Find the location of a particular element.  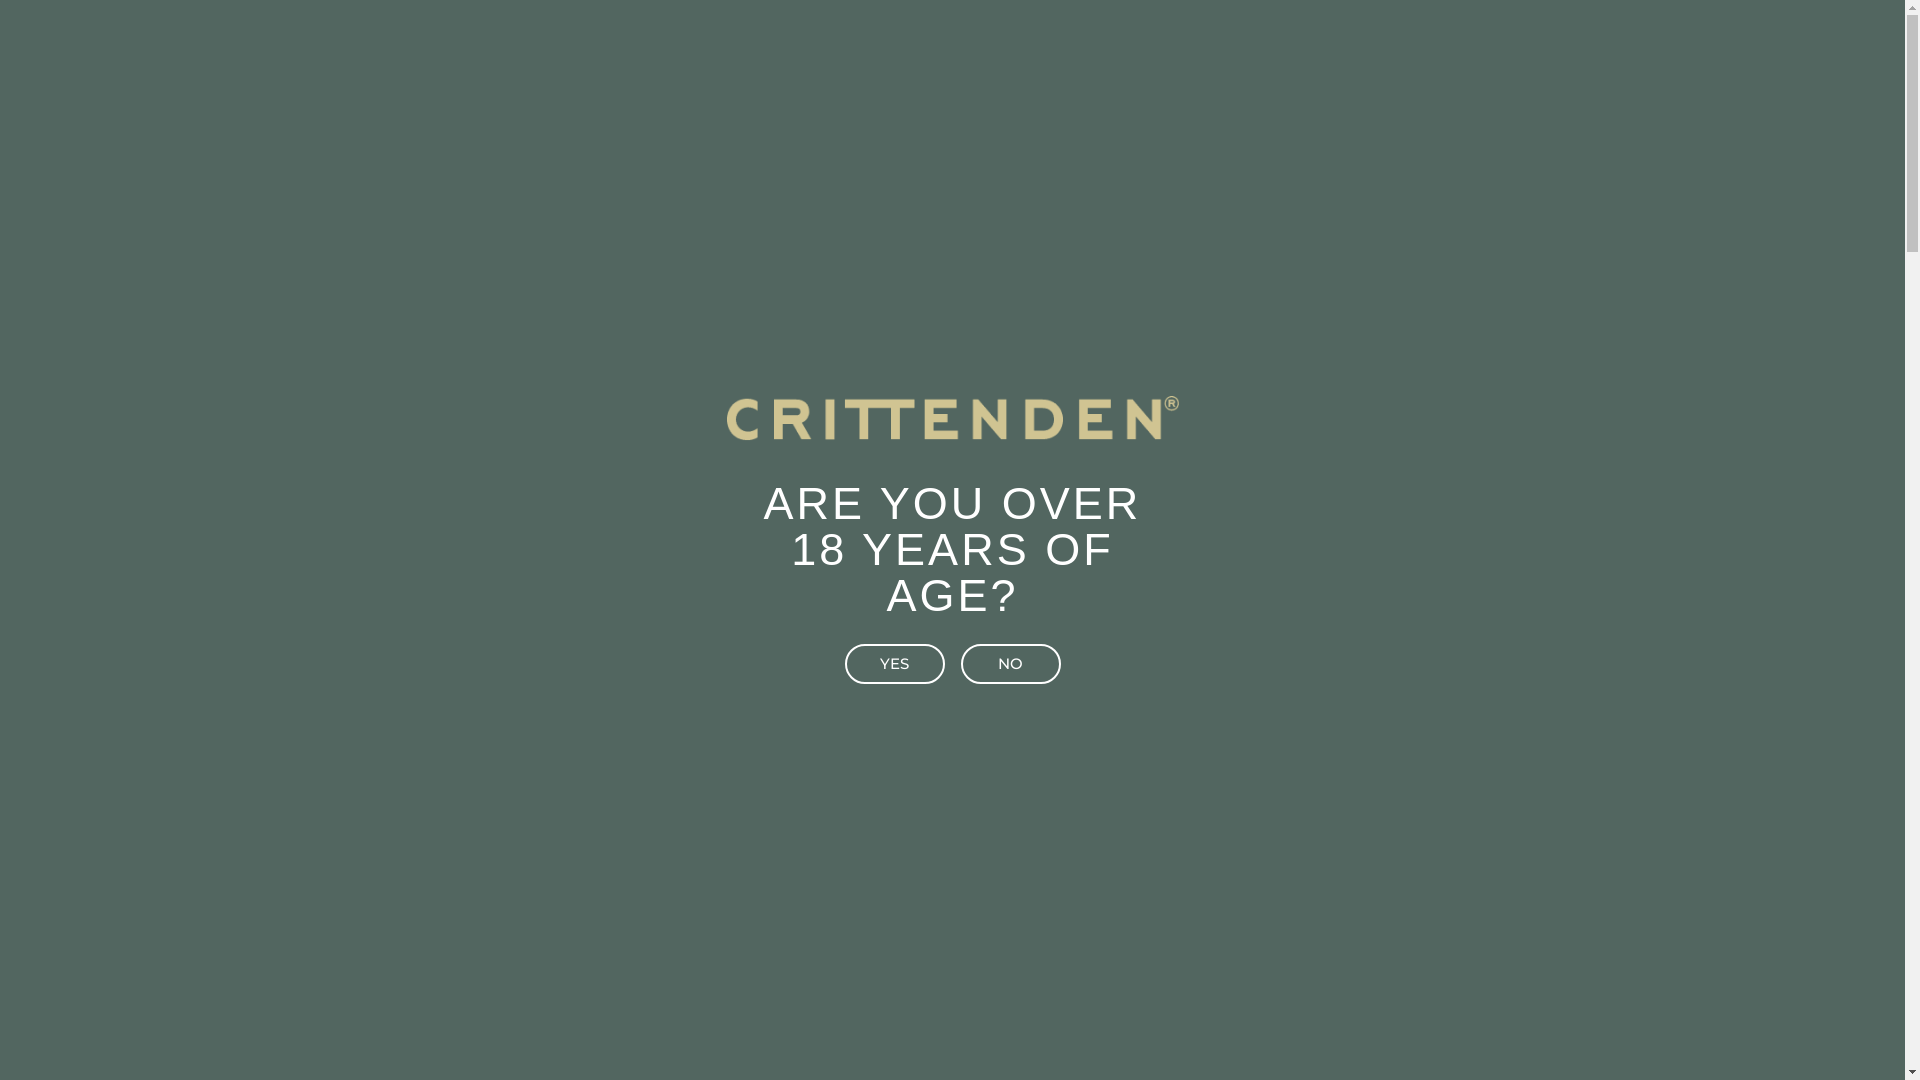

Visit Us is located at coordinates (952, 745).